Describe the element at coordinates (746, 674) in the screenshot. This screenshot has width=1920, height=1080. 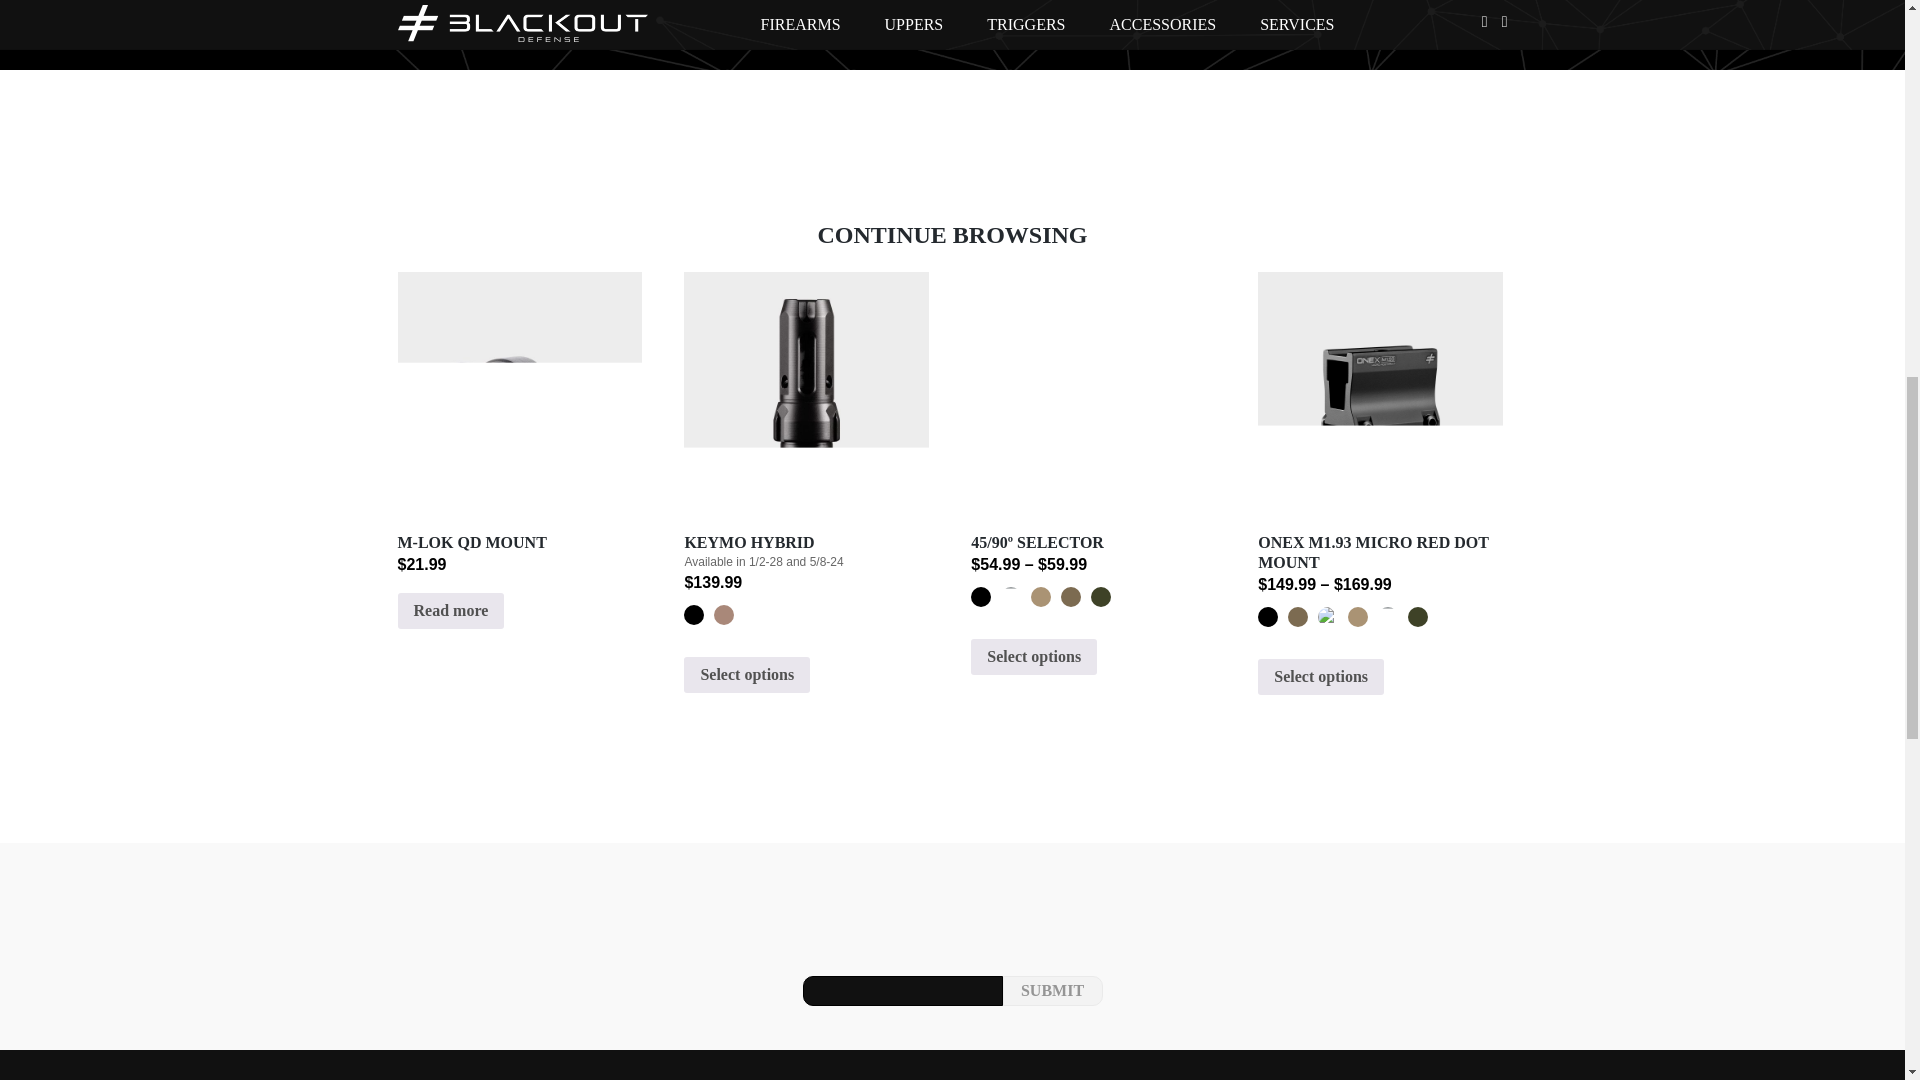
I see `Select options` at that location.